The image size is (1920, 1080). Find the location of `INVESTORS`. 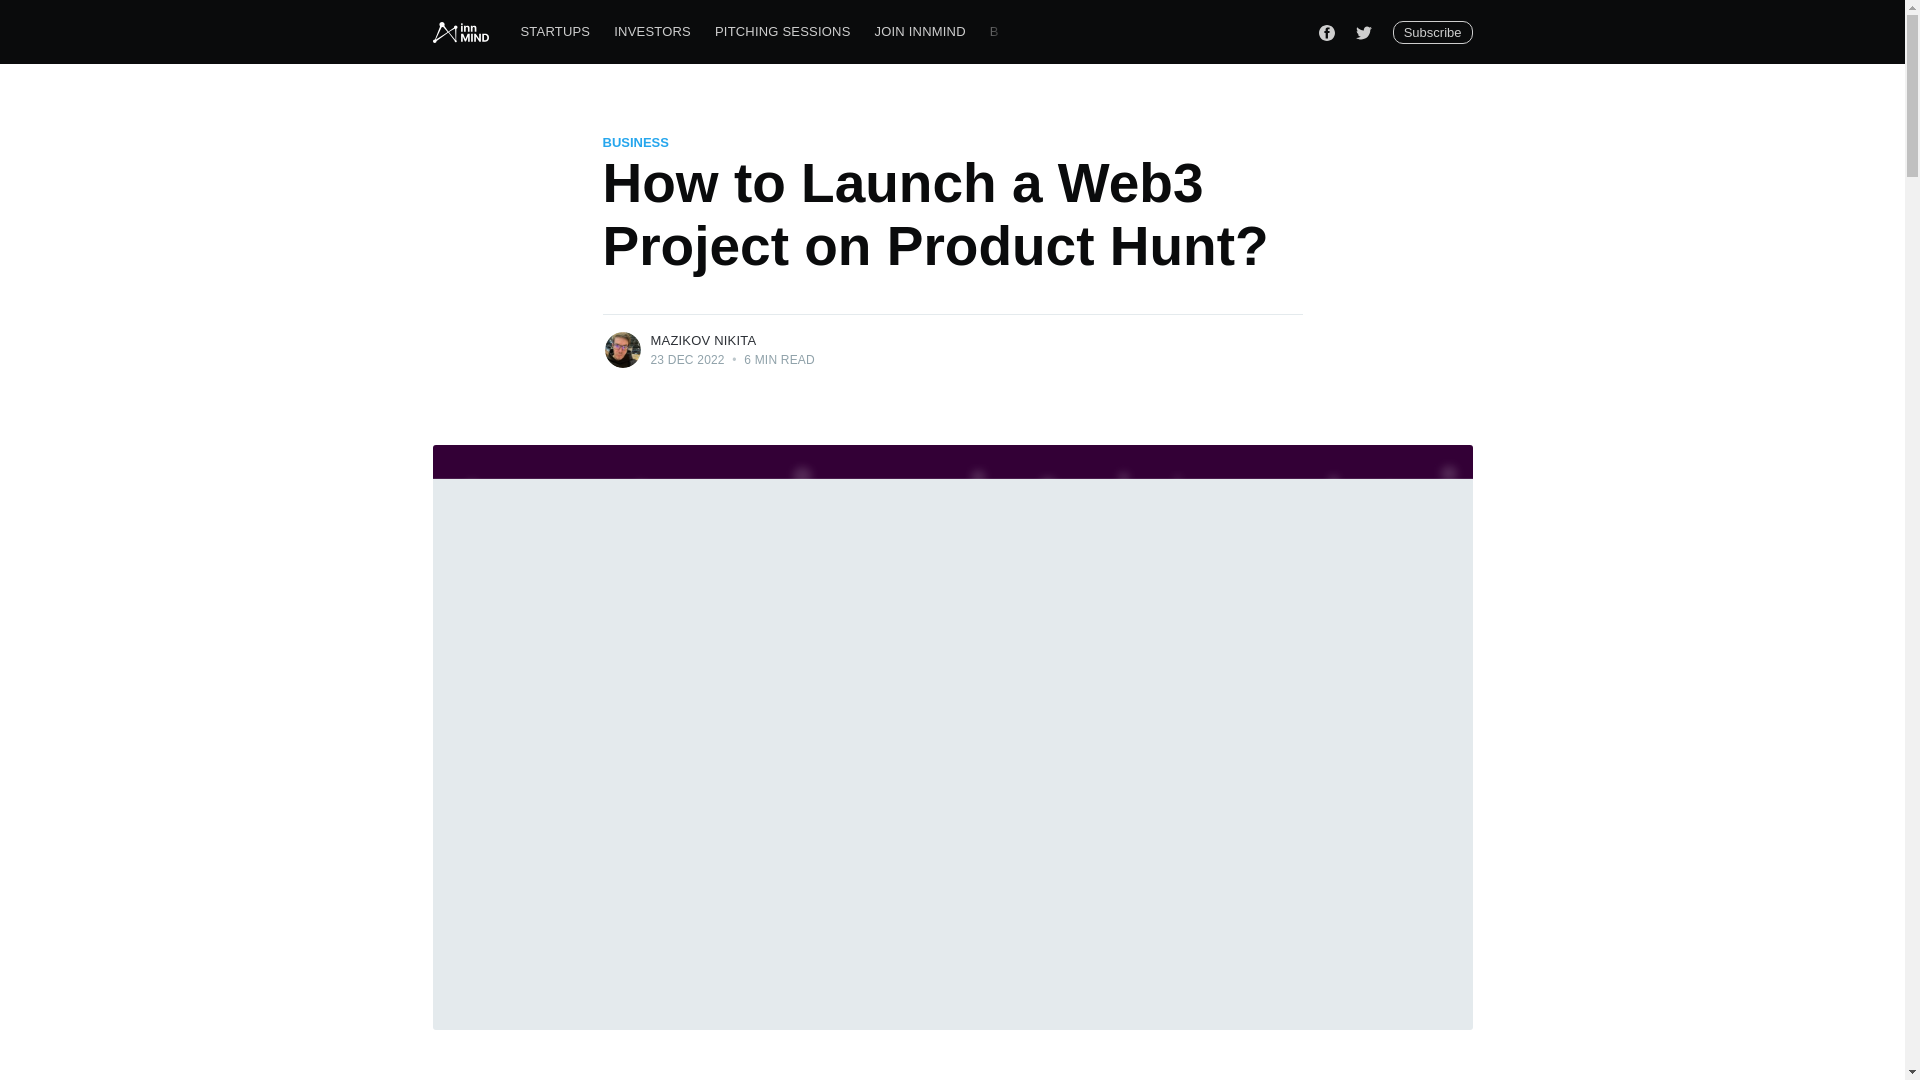

INVESTORS is located at coordinates (652, 32).